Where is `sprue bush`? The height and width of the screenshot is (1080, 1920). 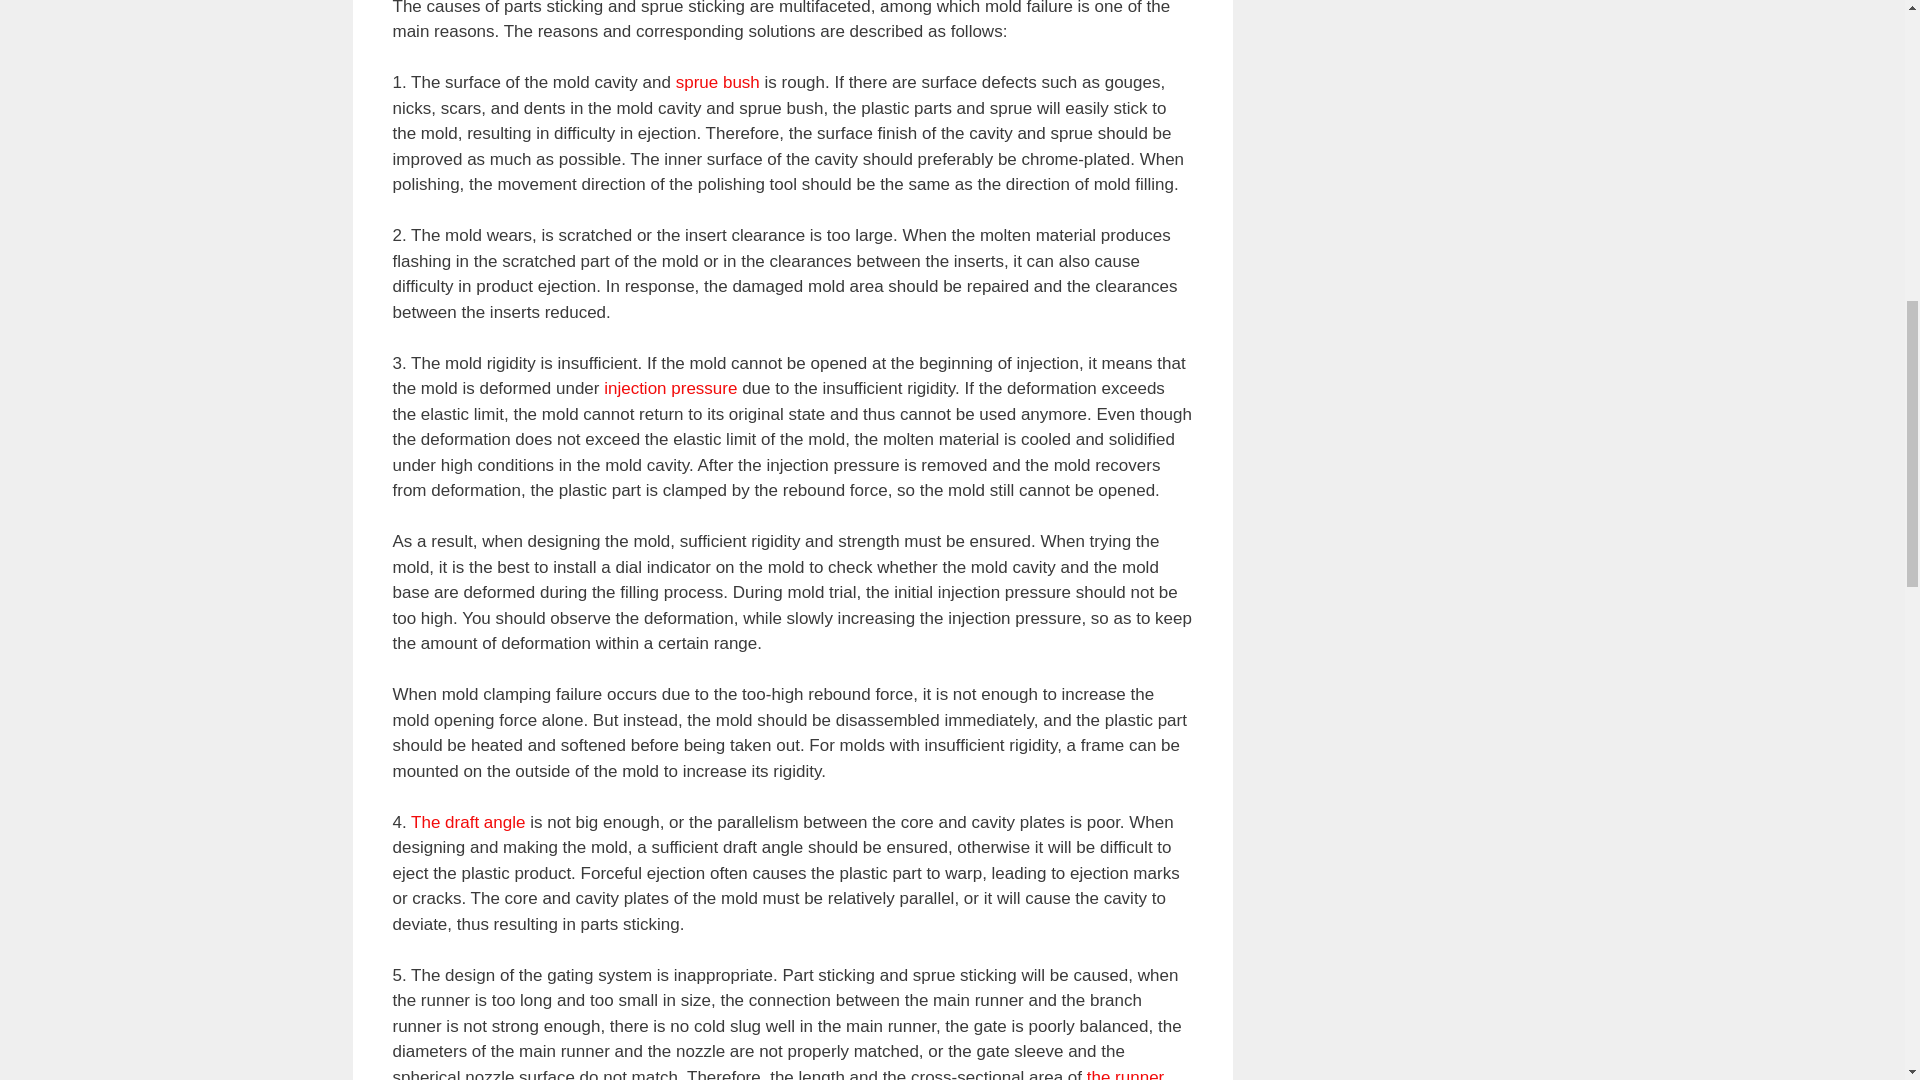 sprue bush is located at coordinates (718, 82).